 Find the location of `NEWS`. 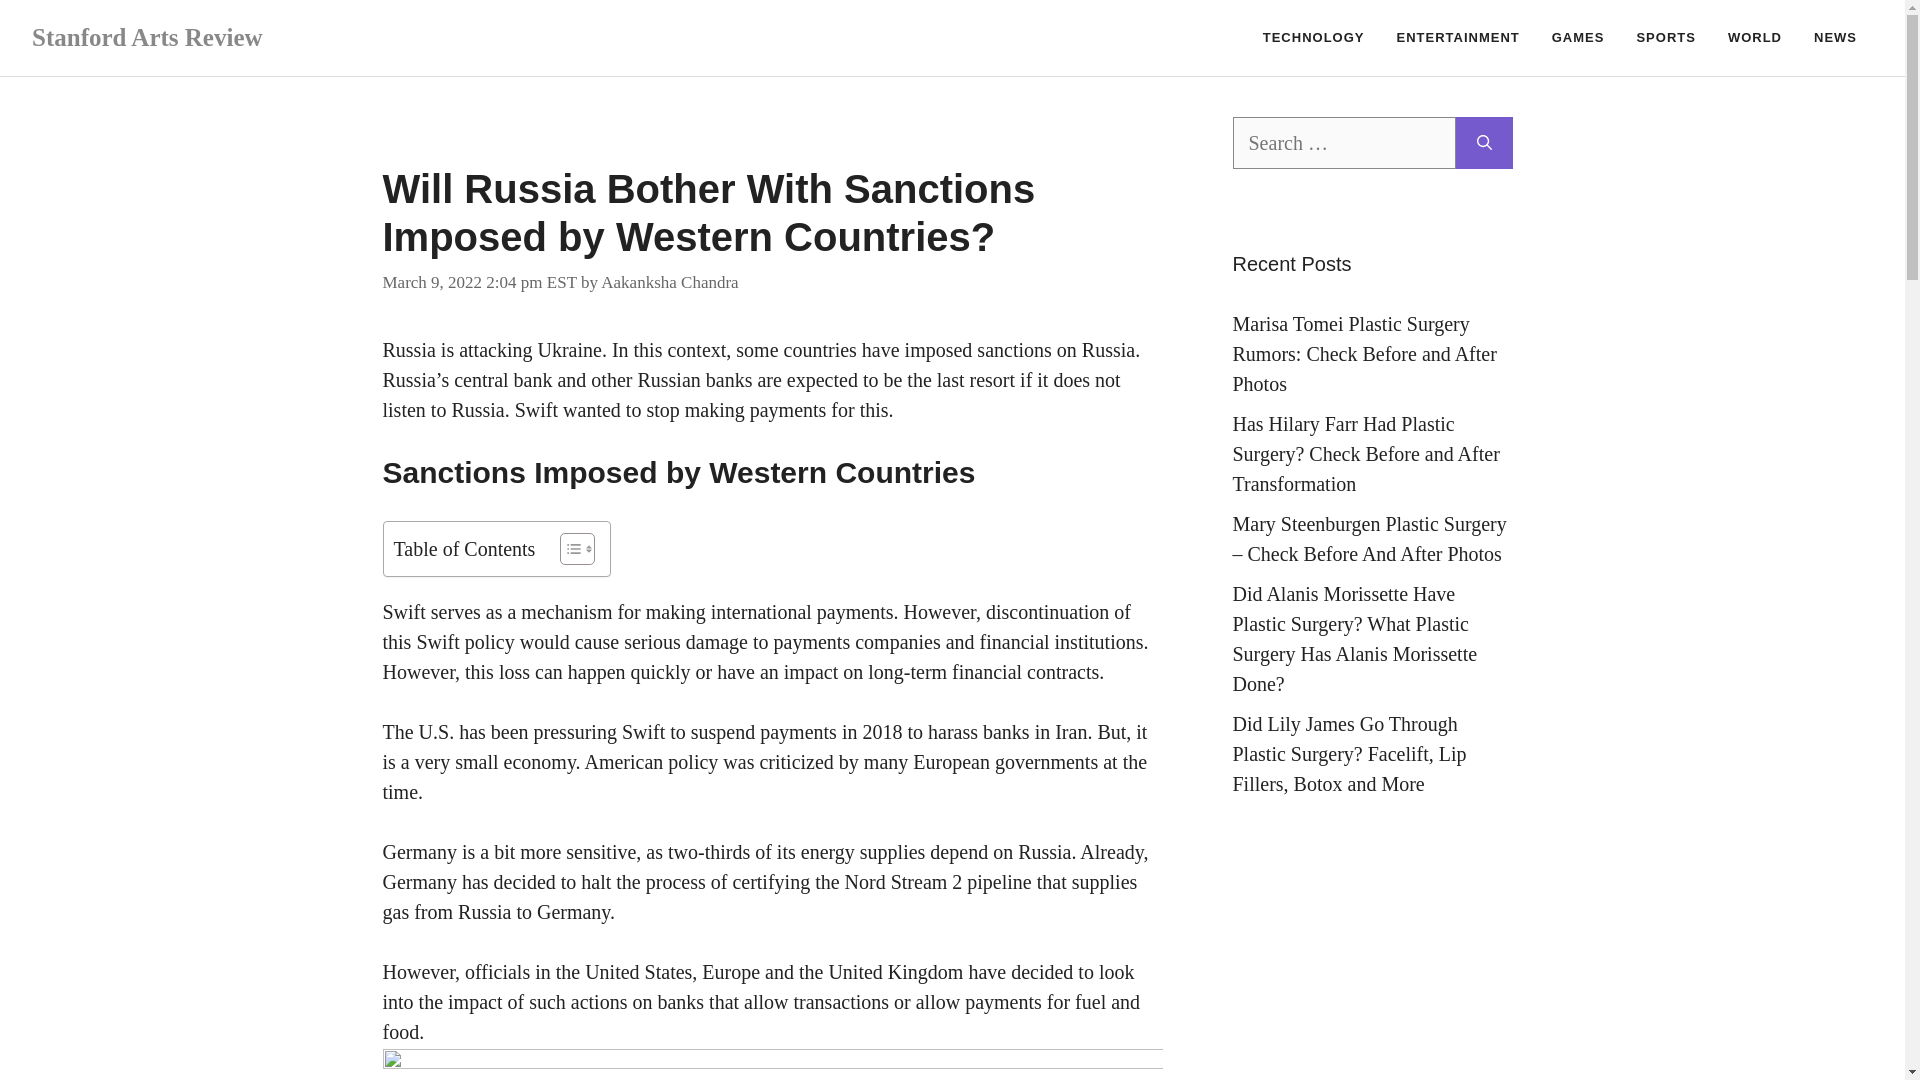

NEWS is located at coordinates (1835, 38).